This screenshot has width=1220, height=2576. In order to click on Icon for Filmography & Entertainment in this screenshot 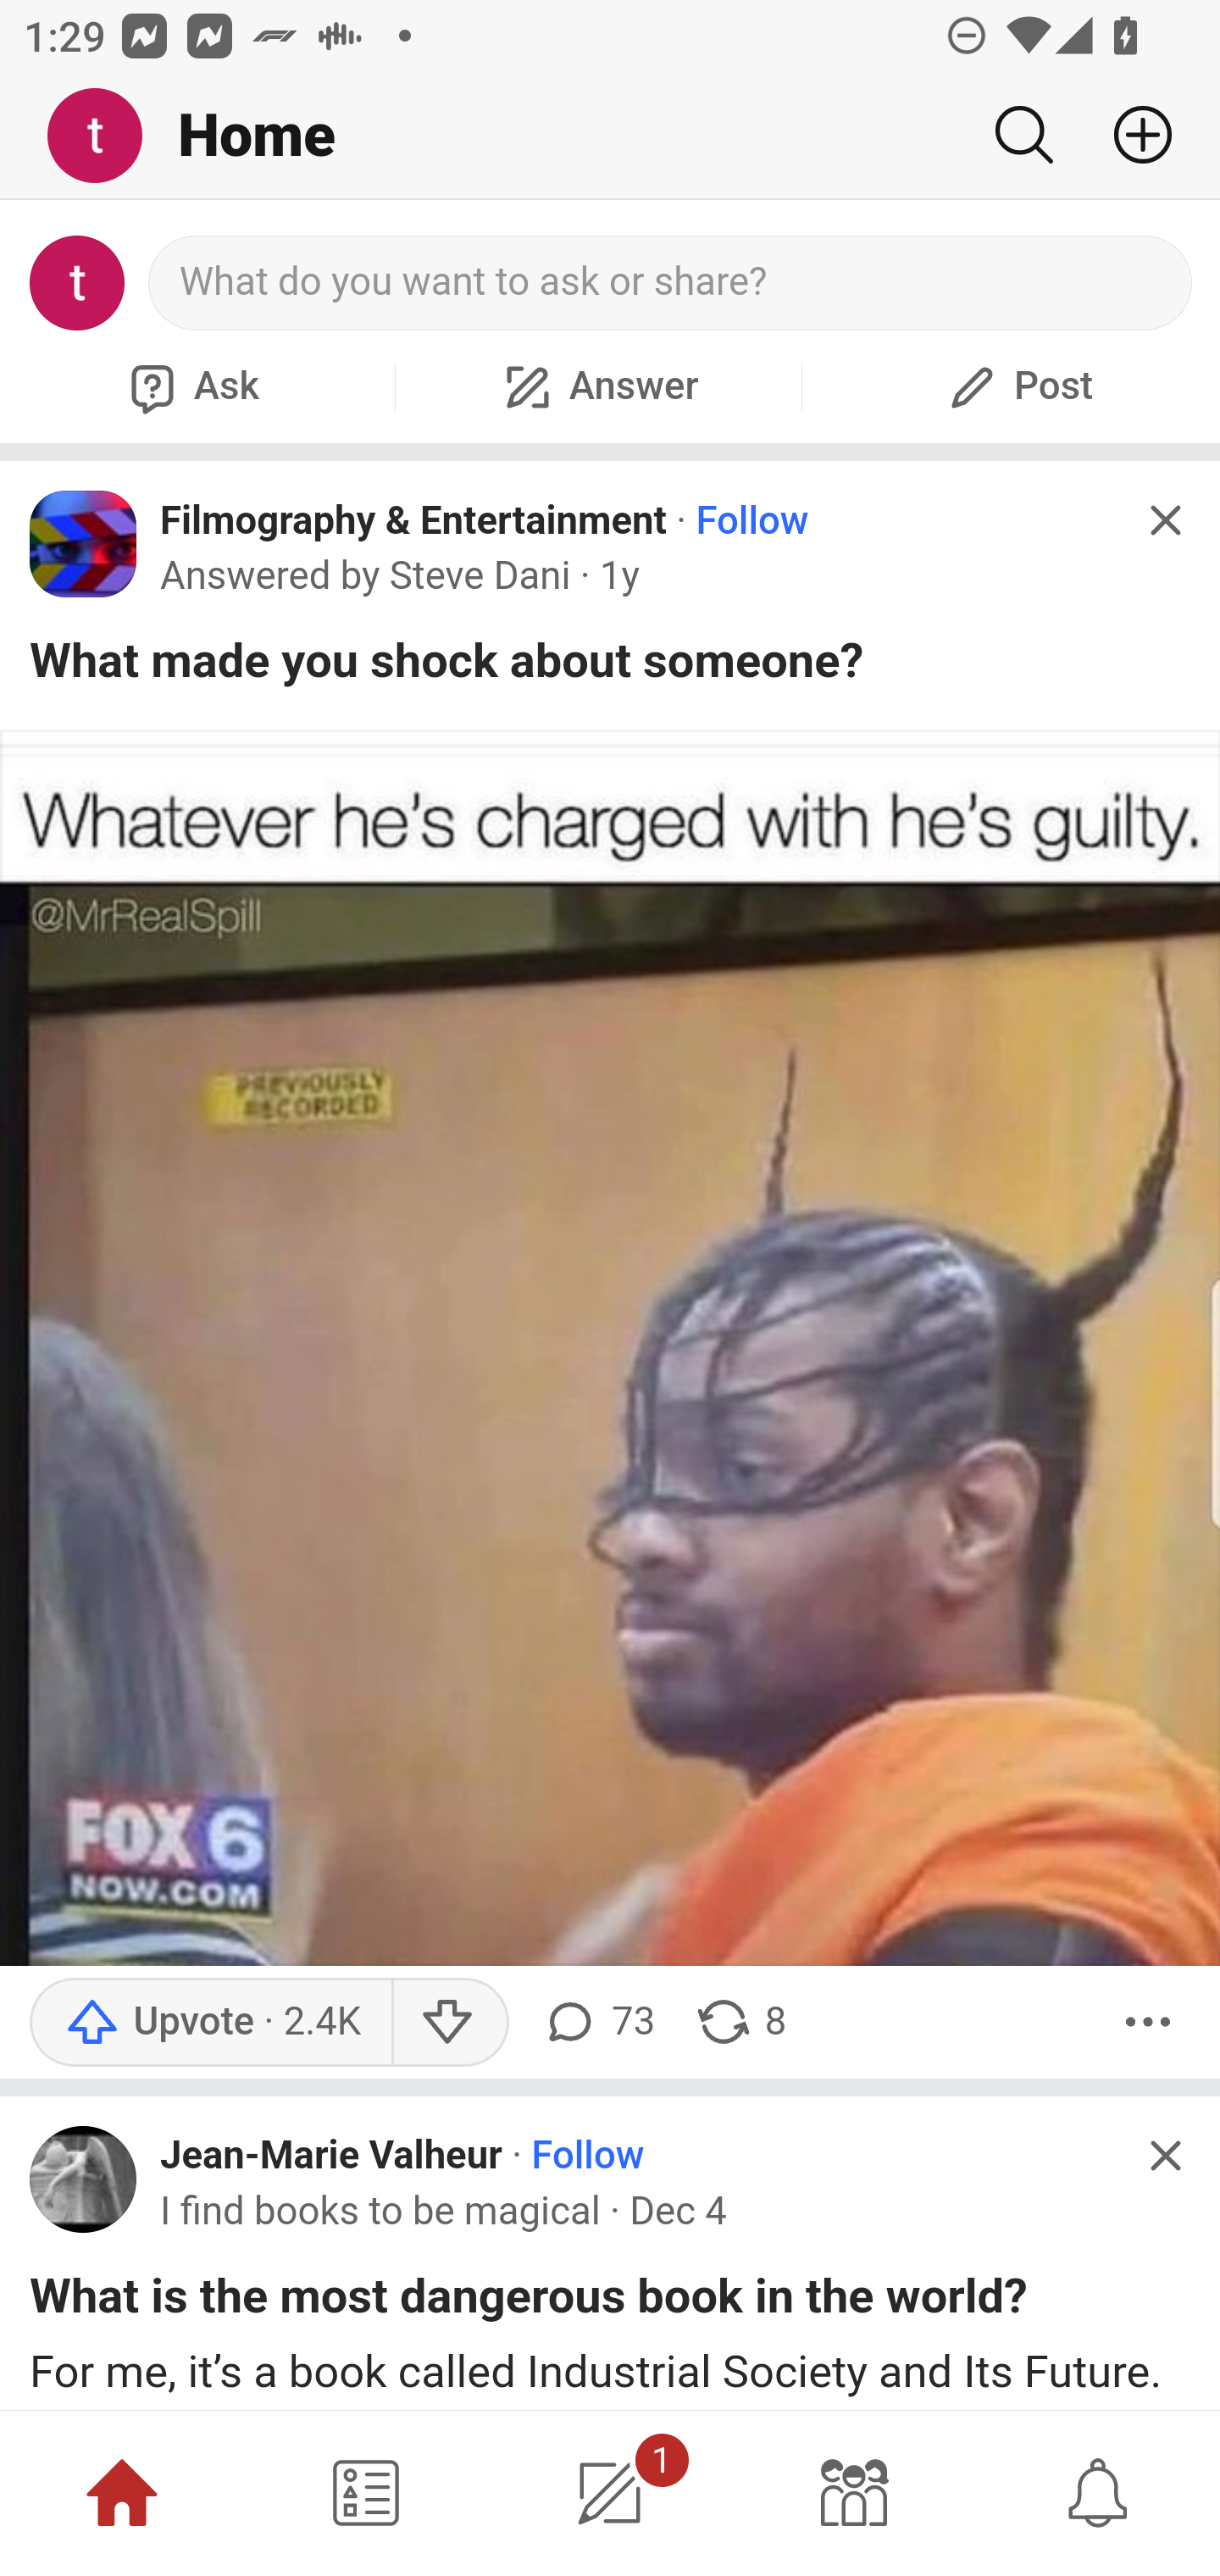, I will do `click(84, 543)`.